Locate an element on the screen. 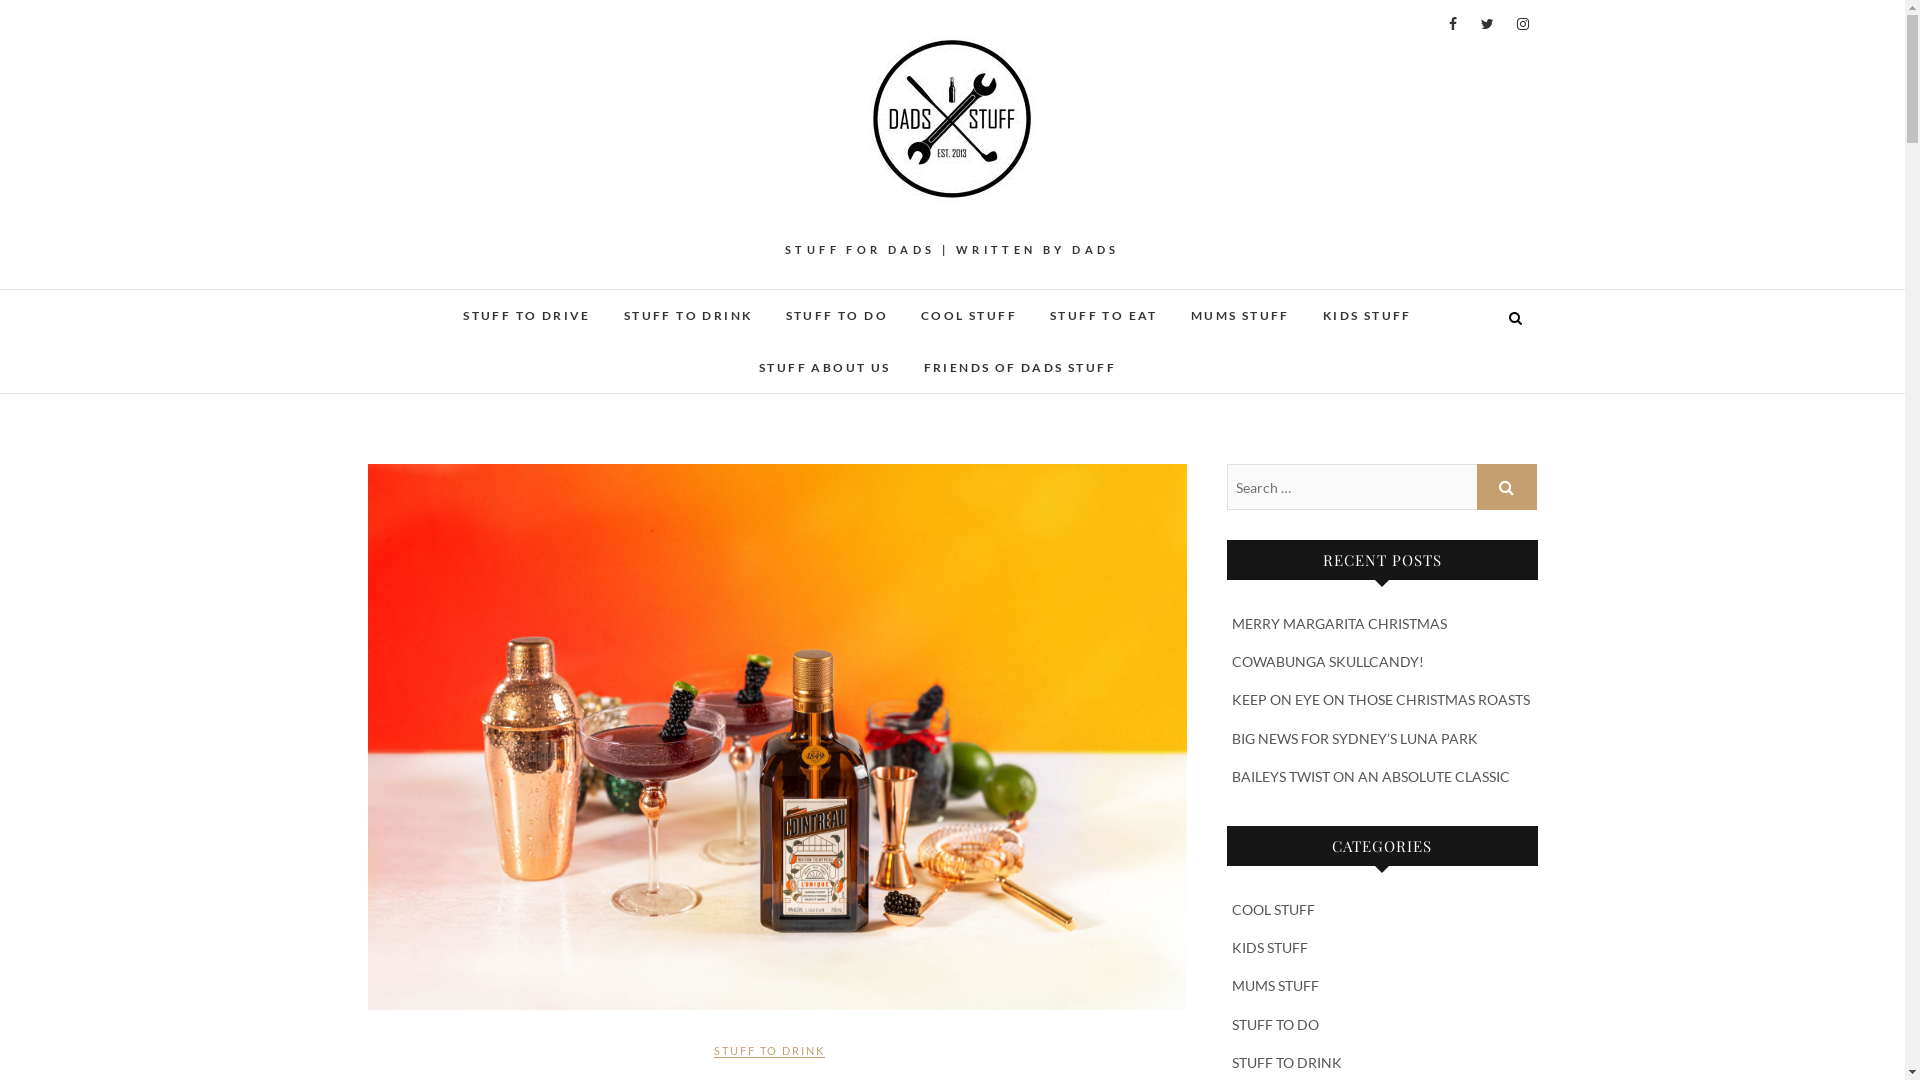 The height and width of the screenshot is (1080, 1920). STUFF TO EAT is located at coordinates (1104, 316).